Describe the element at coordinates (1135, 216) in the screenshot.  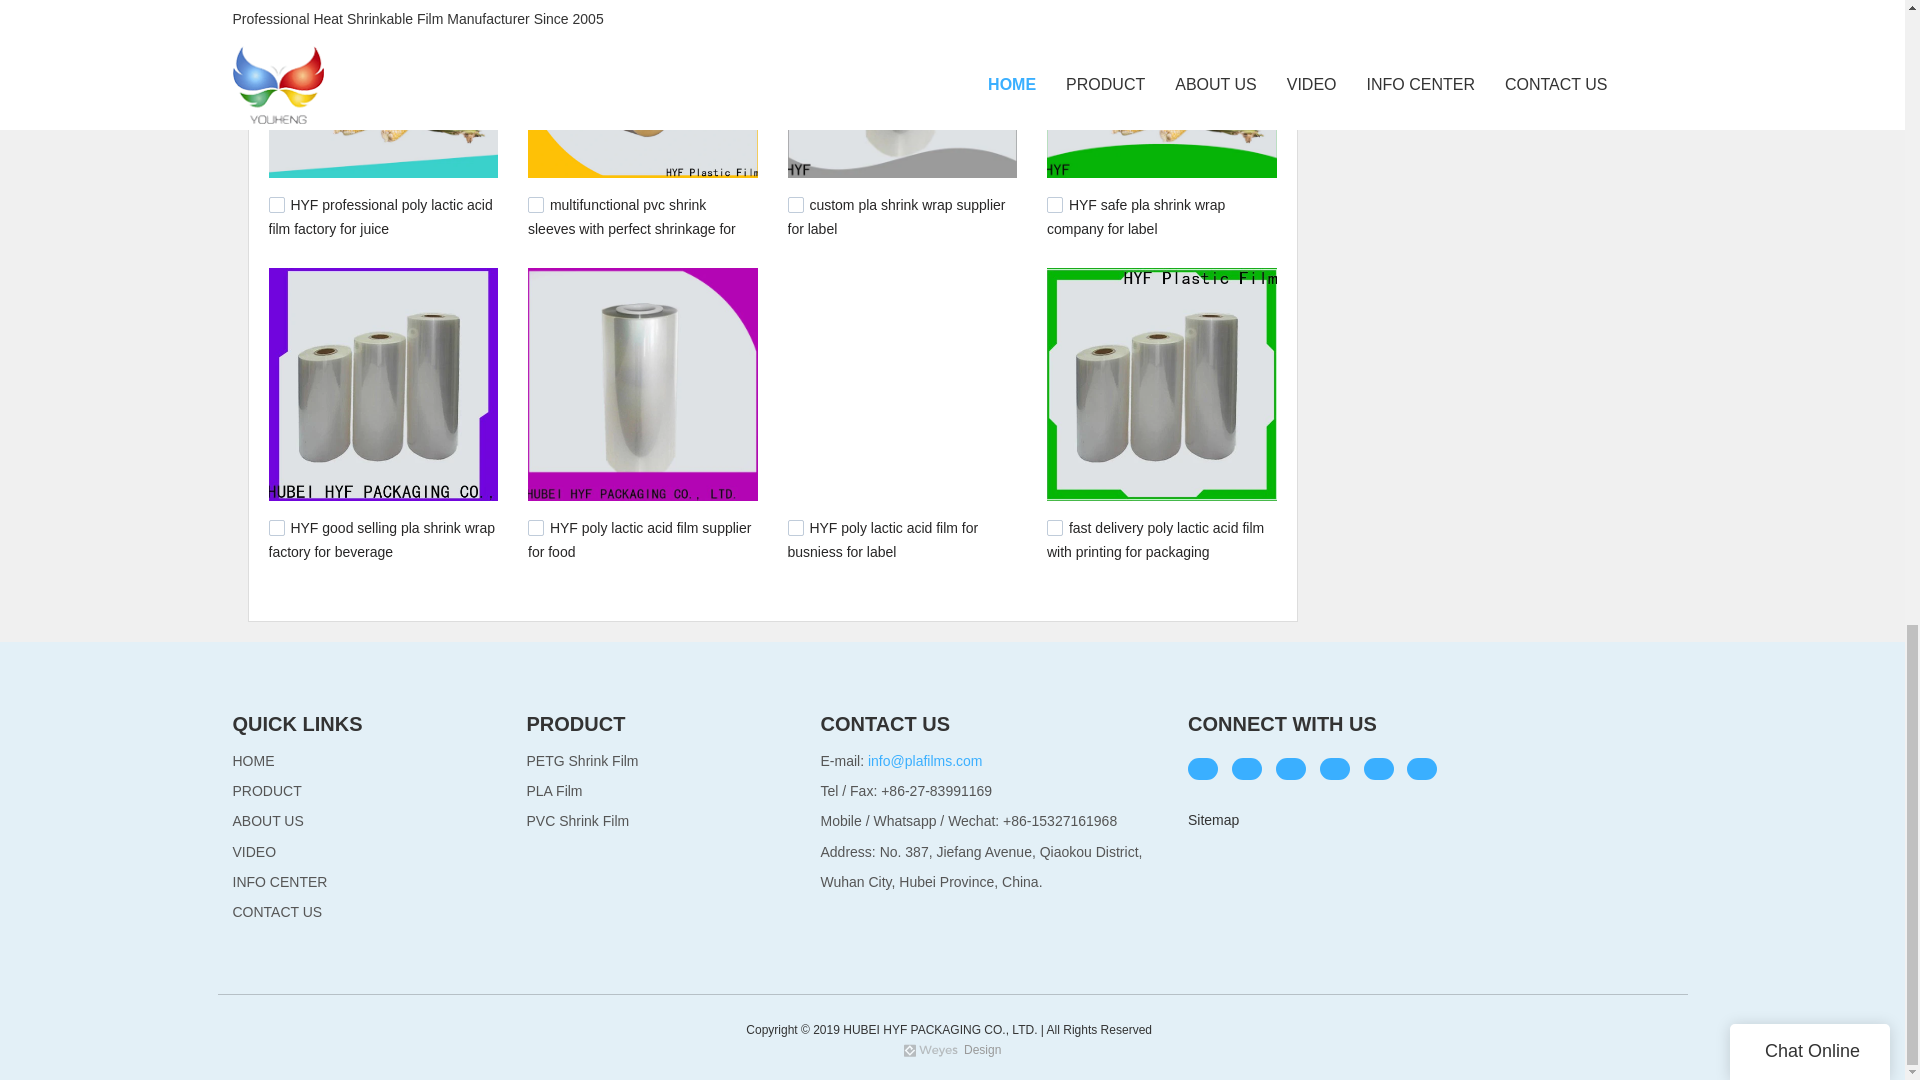
I see `HYF safe pla shrink wrap company for label` at that location.